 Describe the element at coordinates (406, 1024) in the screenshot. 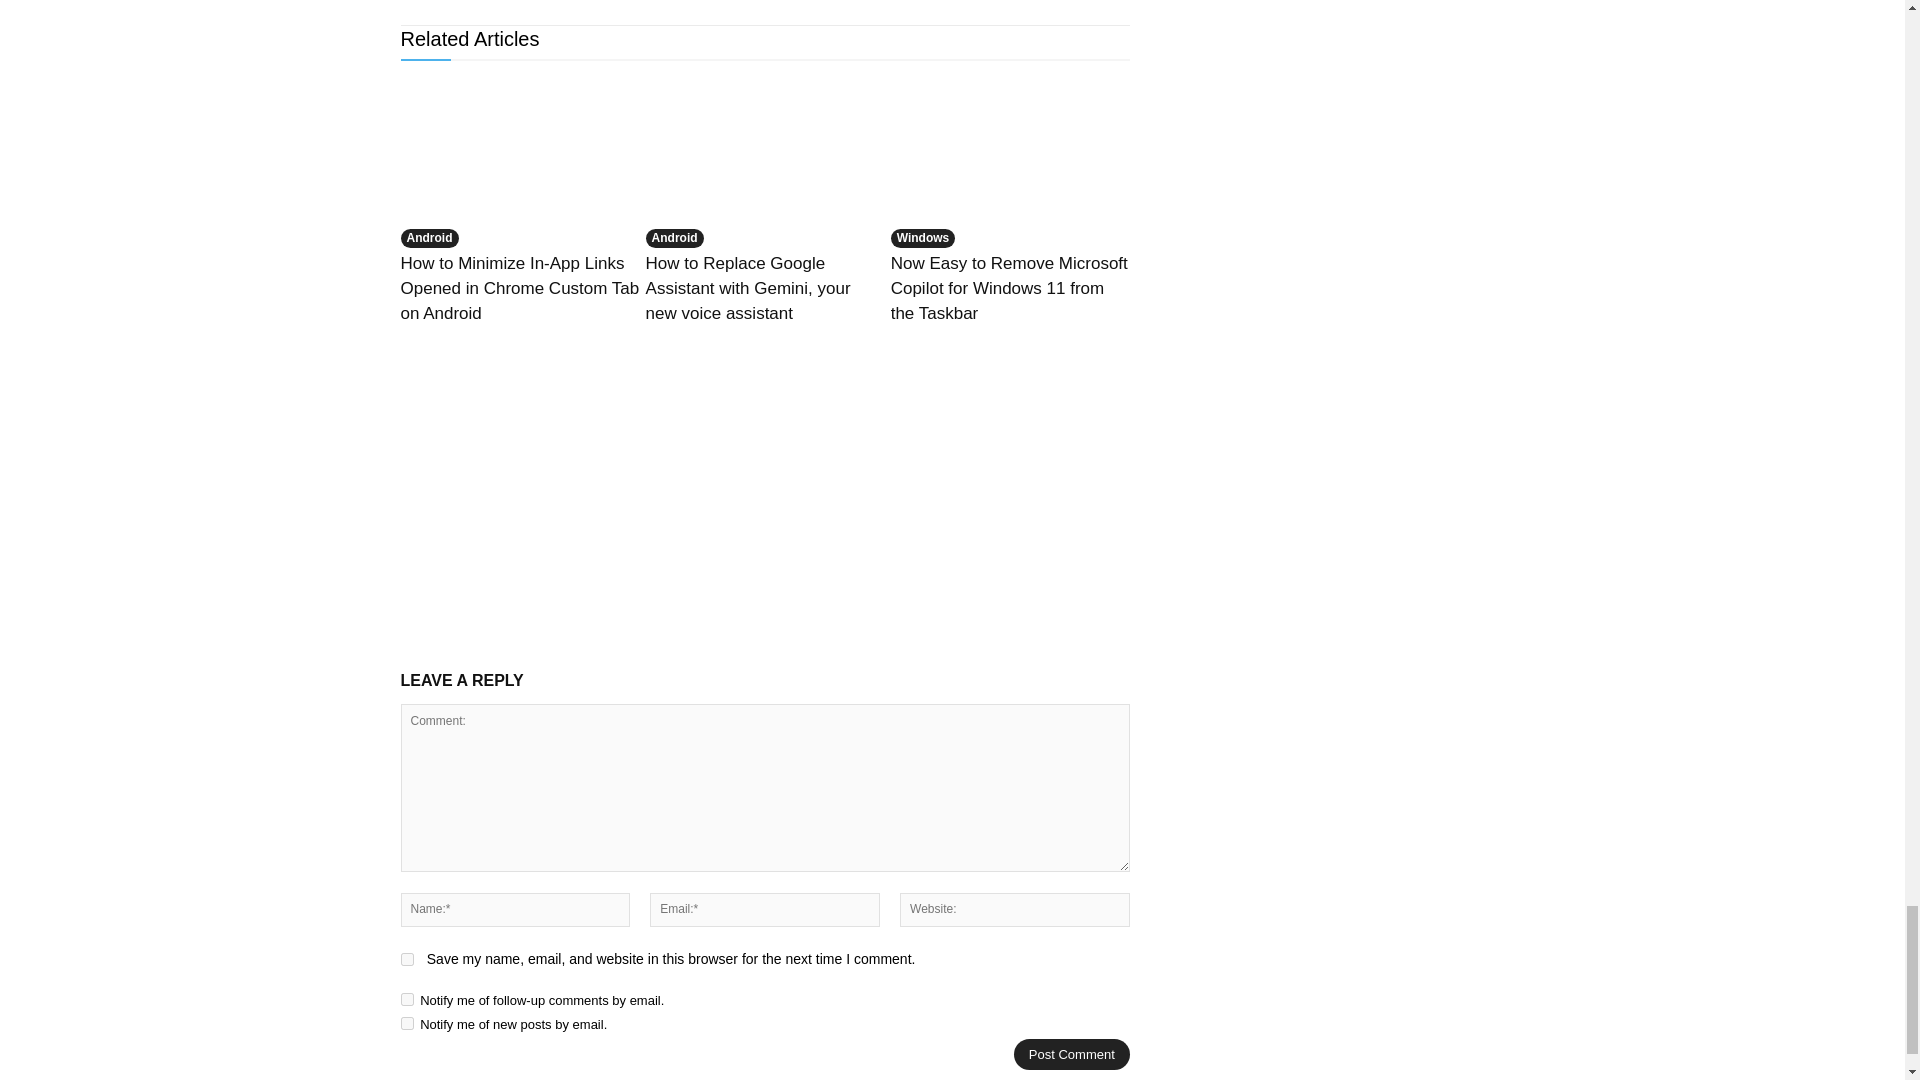

I see `subscribe` at that location.